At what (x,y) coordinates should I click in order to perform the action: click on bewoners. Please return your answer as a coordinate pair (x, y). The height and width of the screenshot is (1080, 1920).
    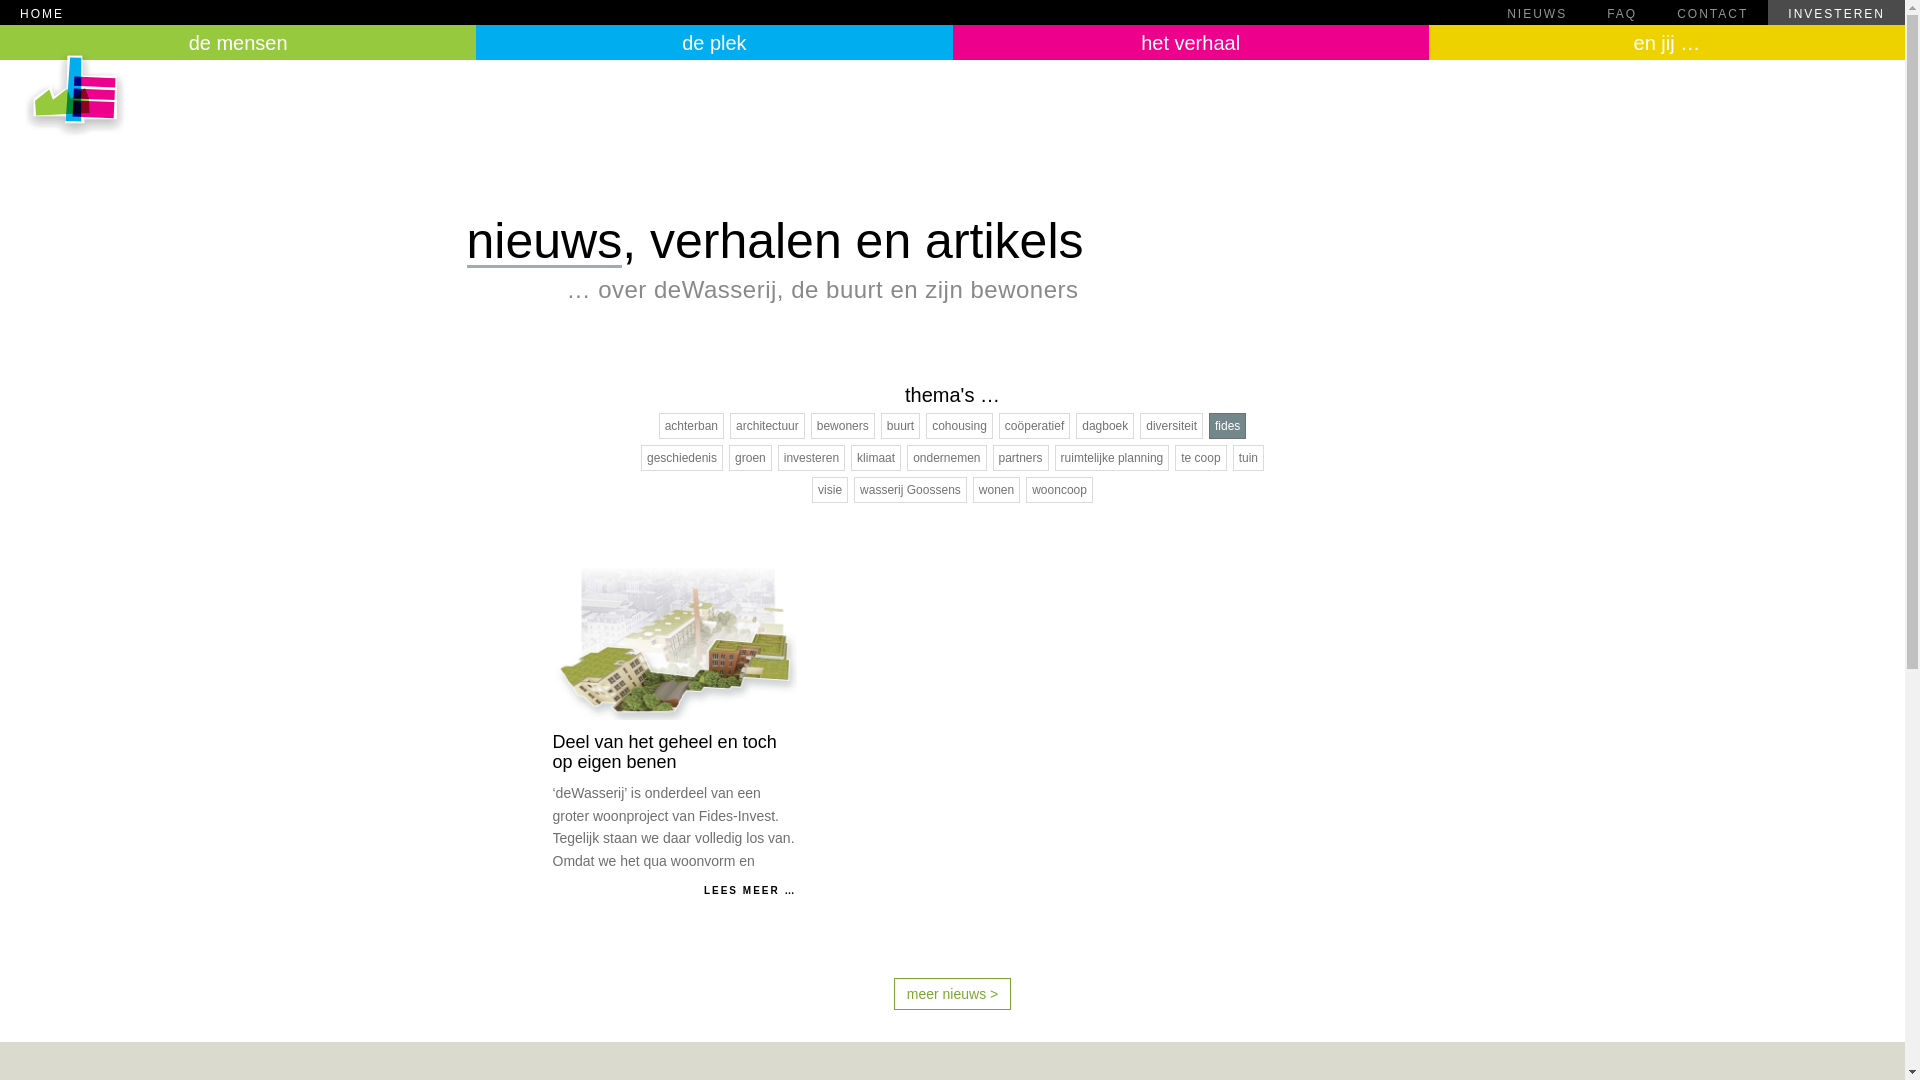
    Looking at the image, I should click on (843, 426).